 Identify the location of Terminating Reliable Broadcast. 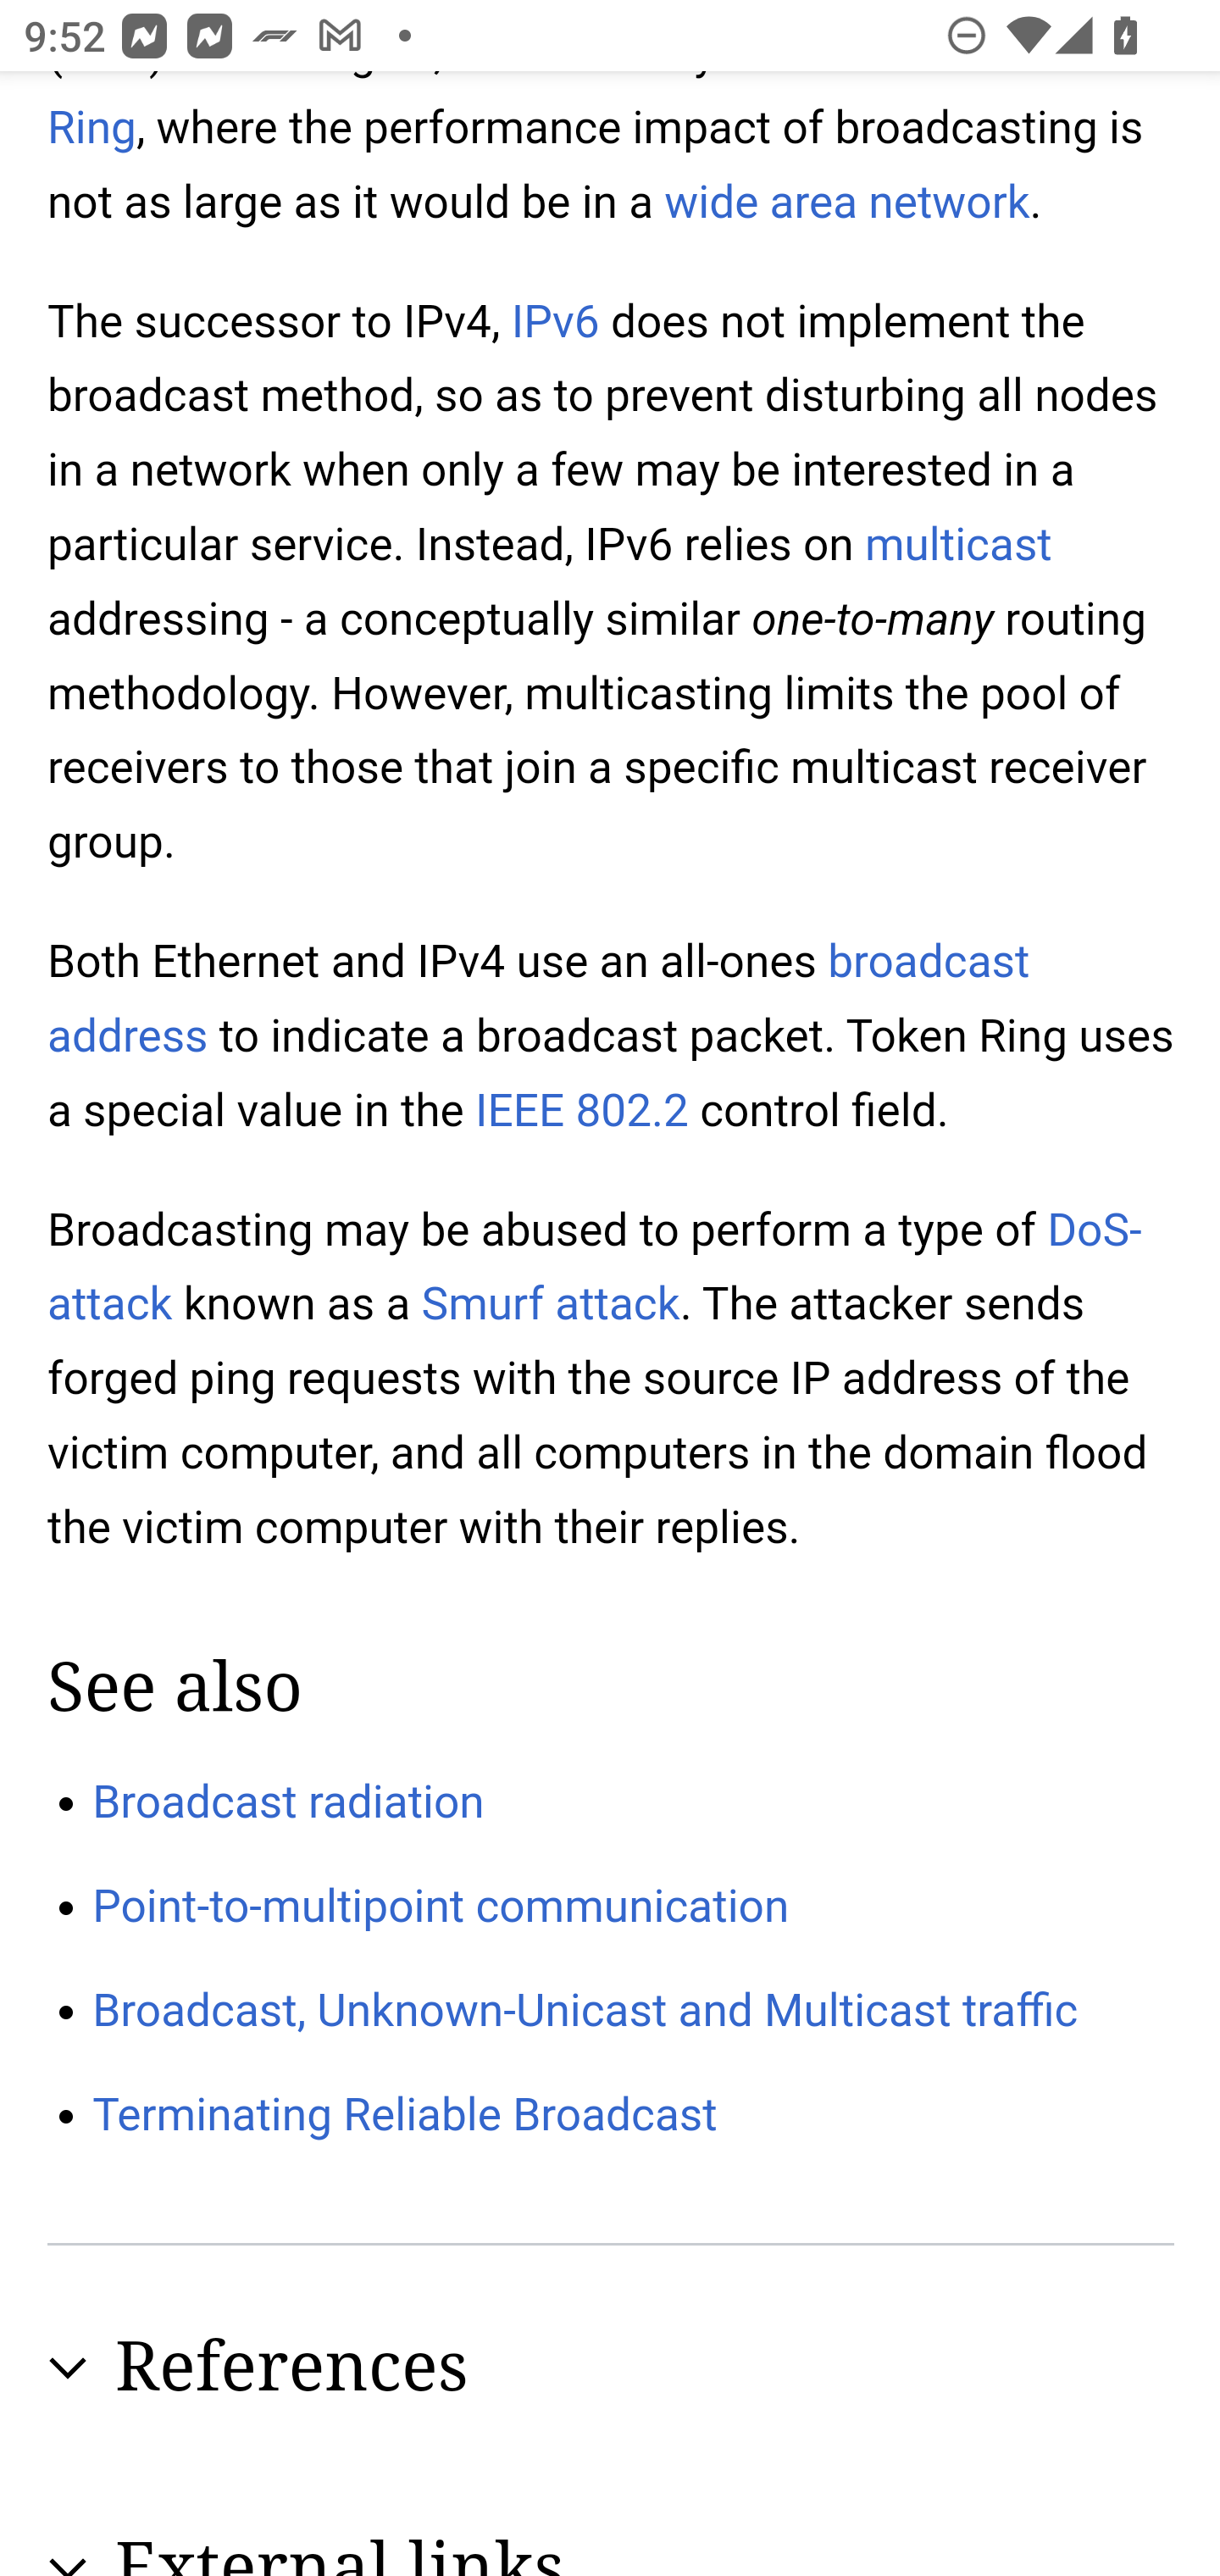
(405, 2116).